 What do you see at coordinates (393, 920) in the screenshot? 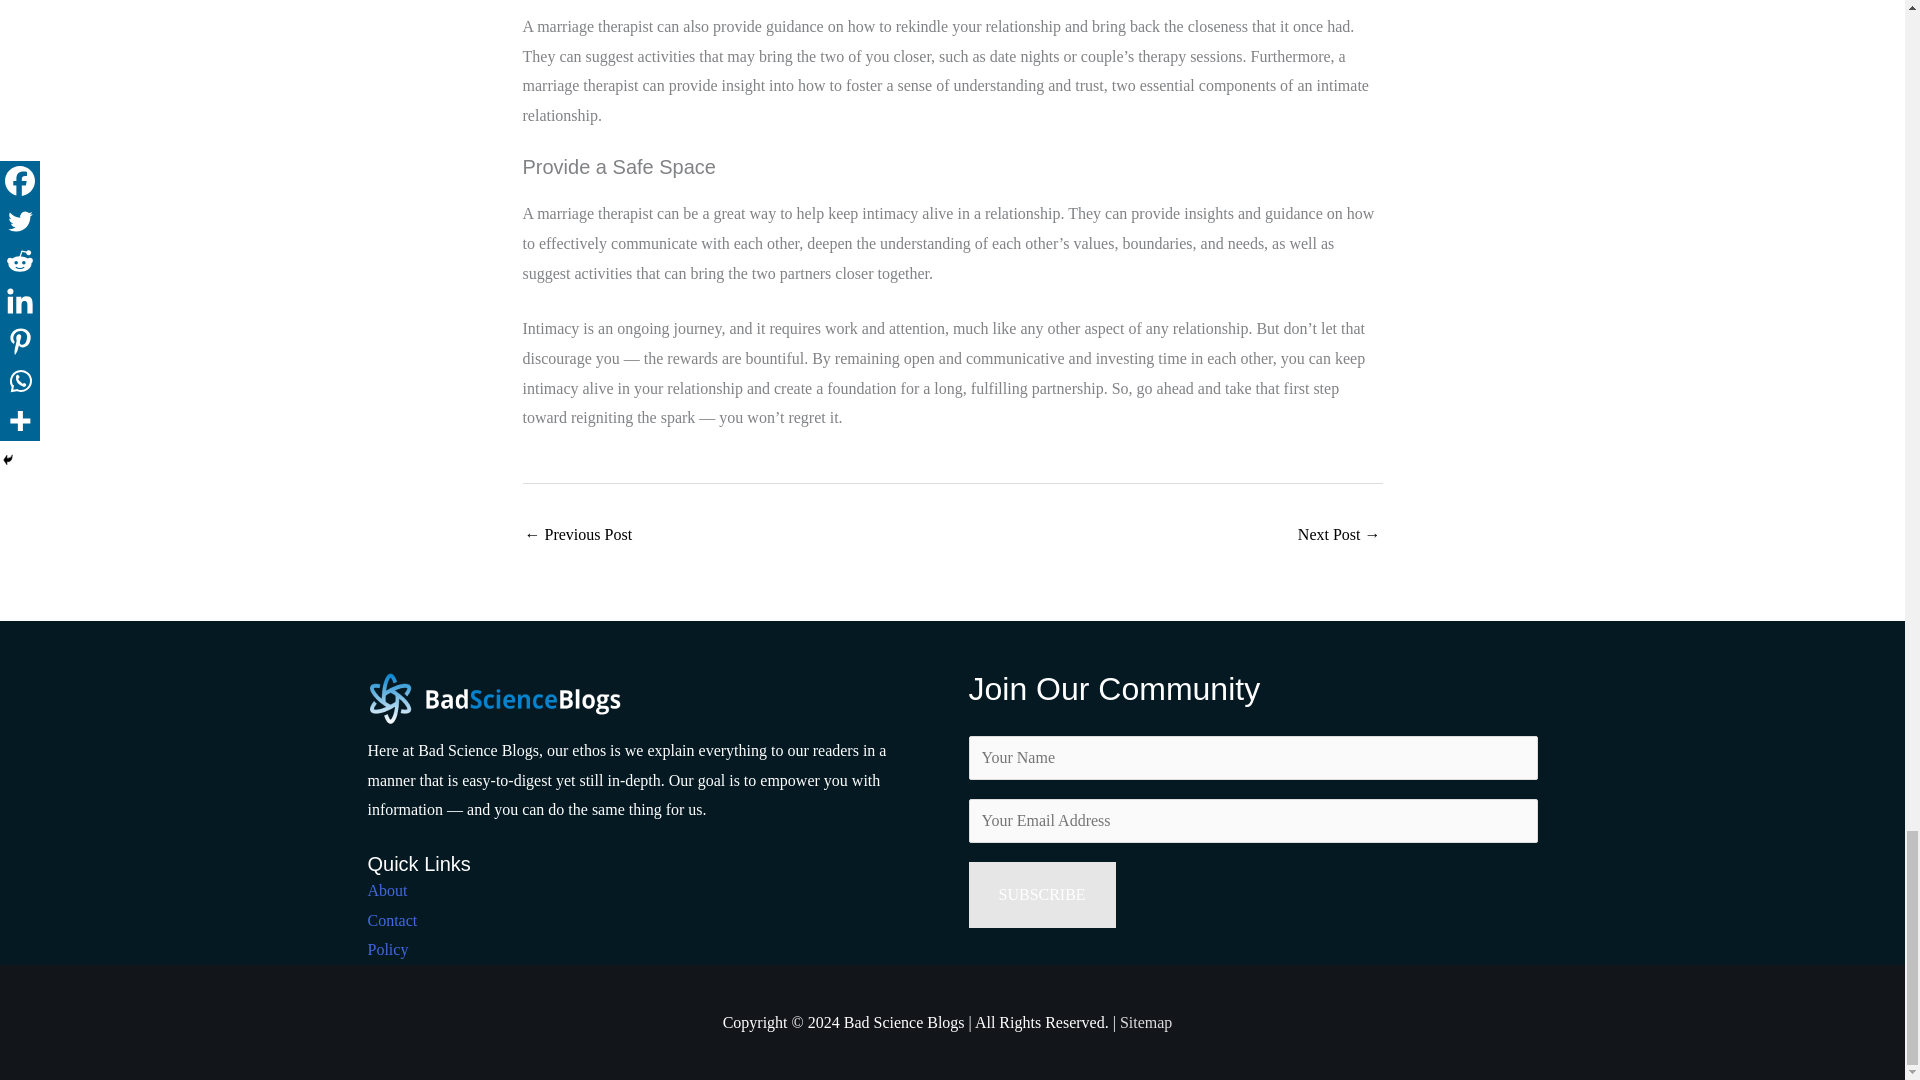
I see `Contact` at bounding box center [393, 920].